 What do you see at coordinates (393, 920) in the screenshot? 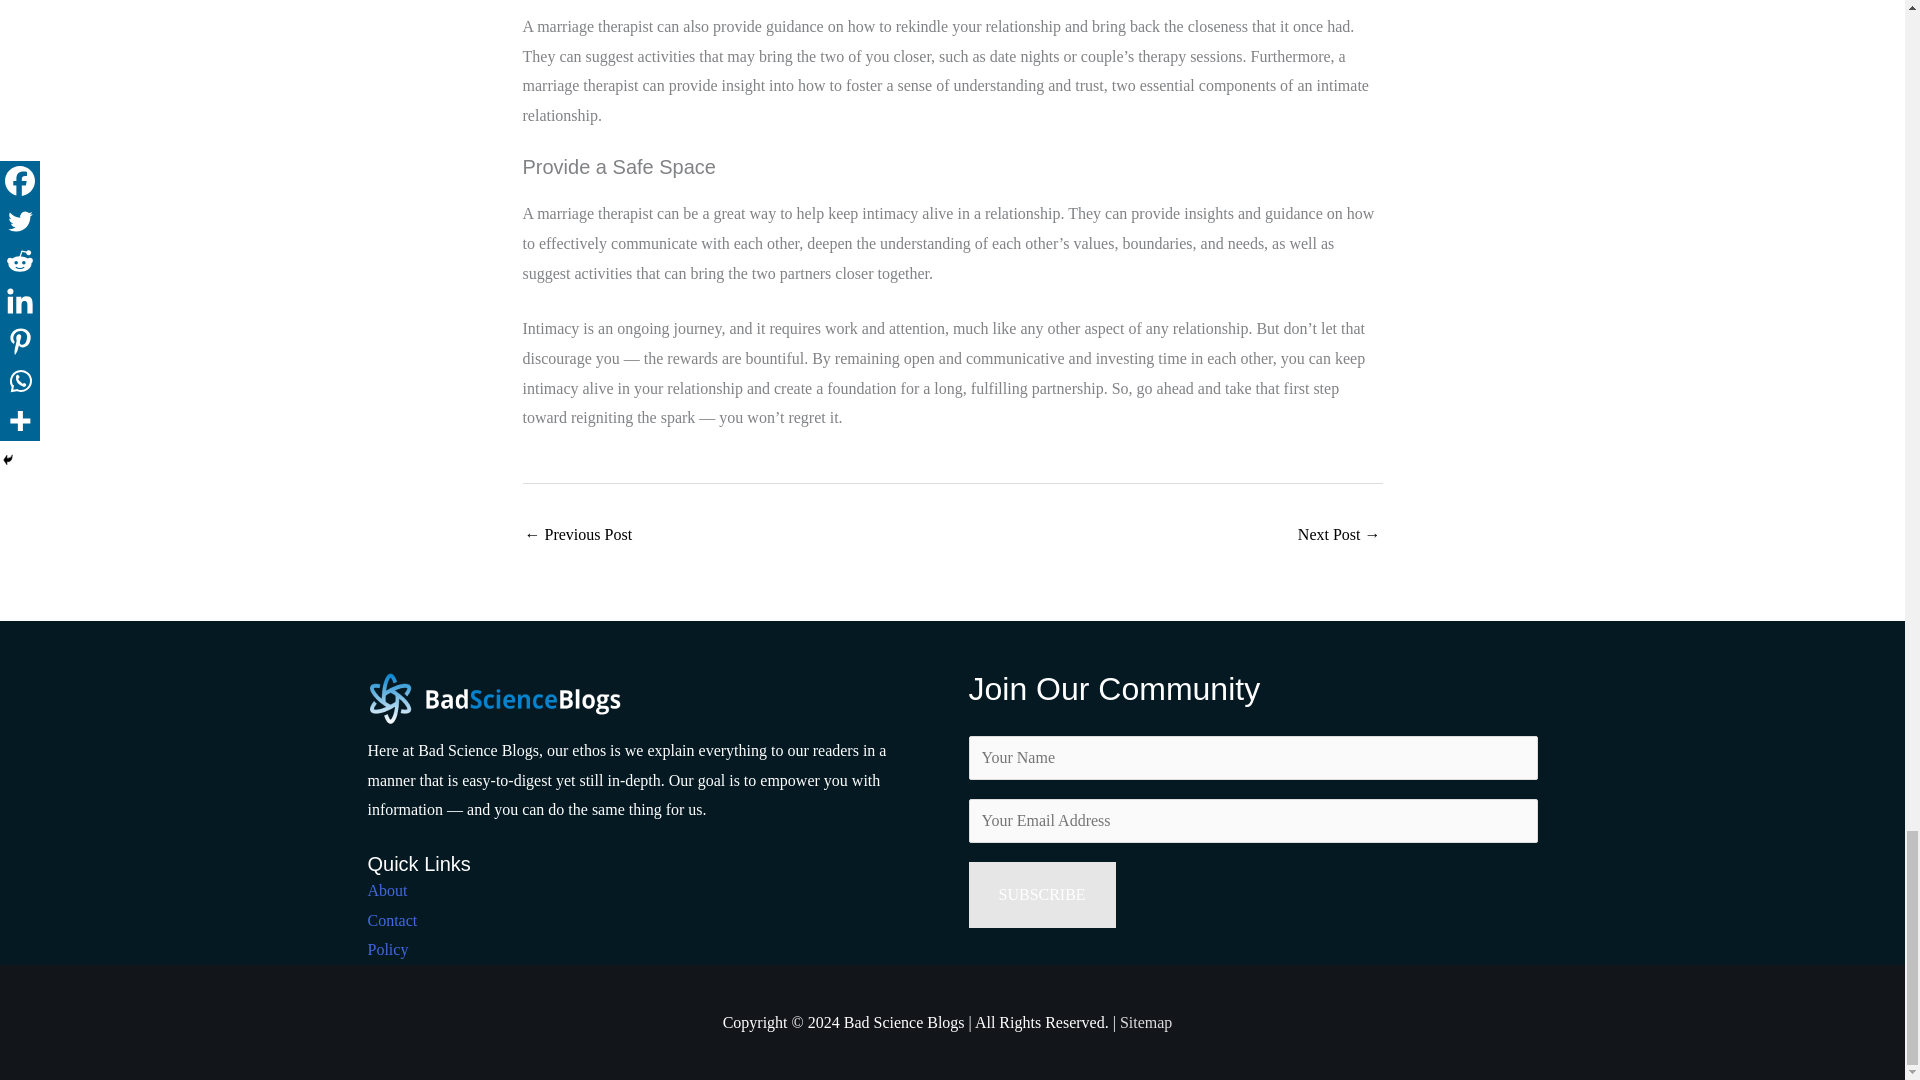
I see `Contact` at bounding box center [393, 920].